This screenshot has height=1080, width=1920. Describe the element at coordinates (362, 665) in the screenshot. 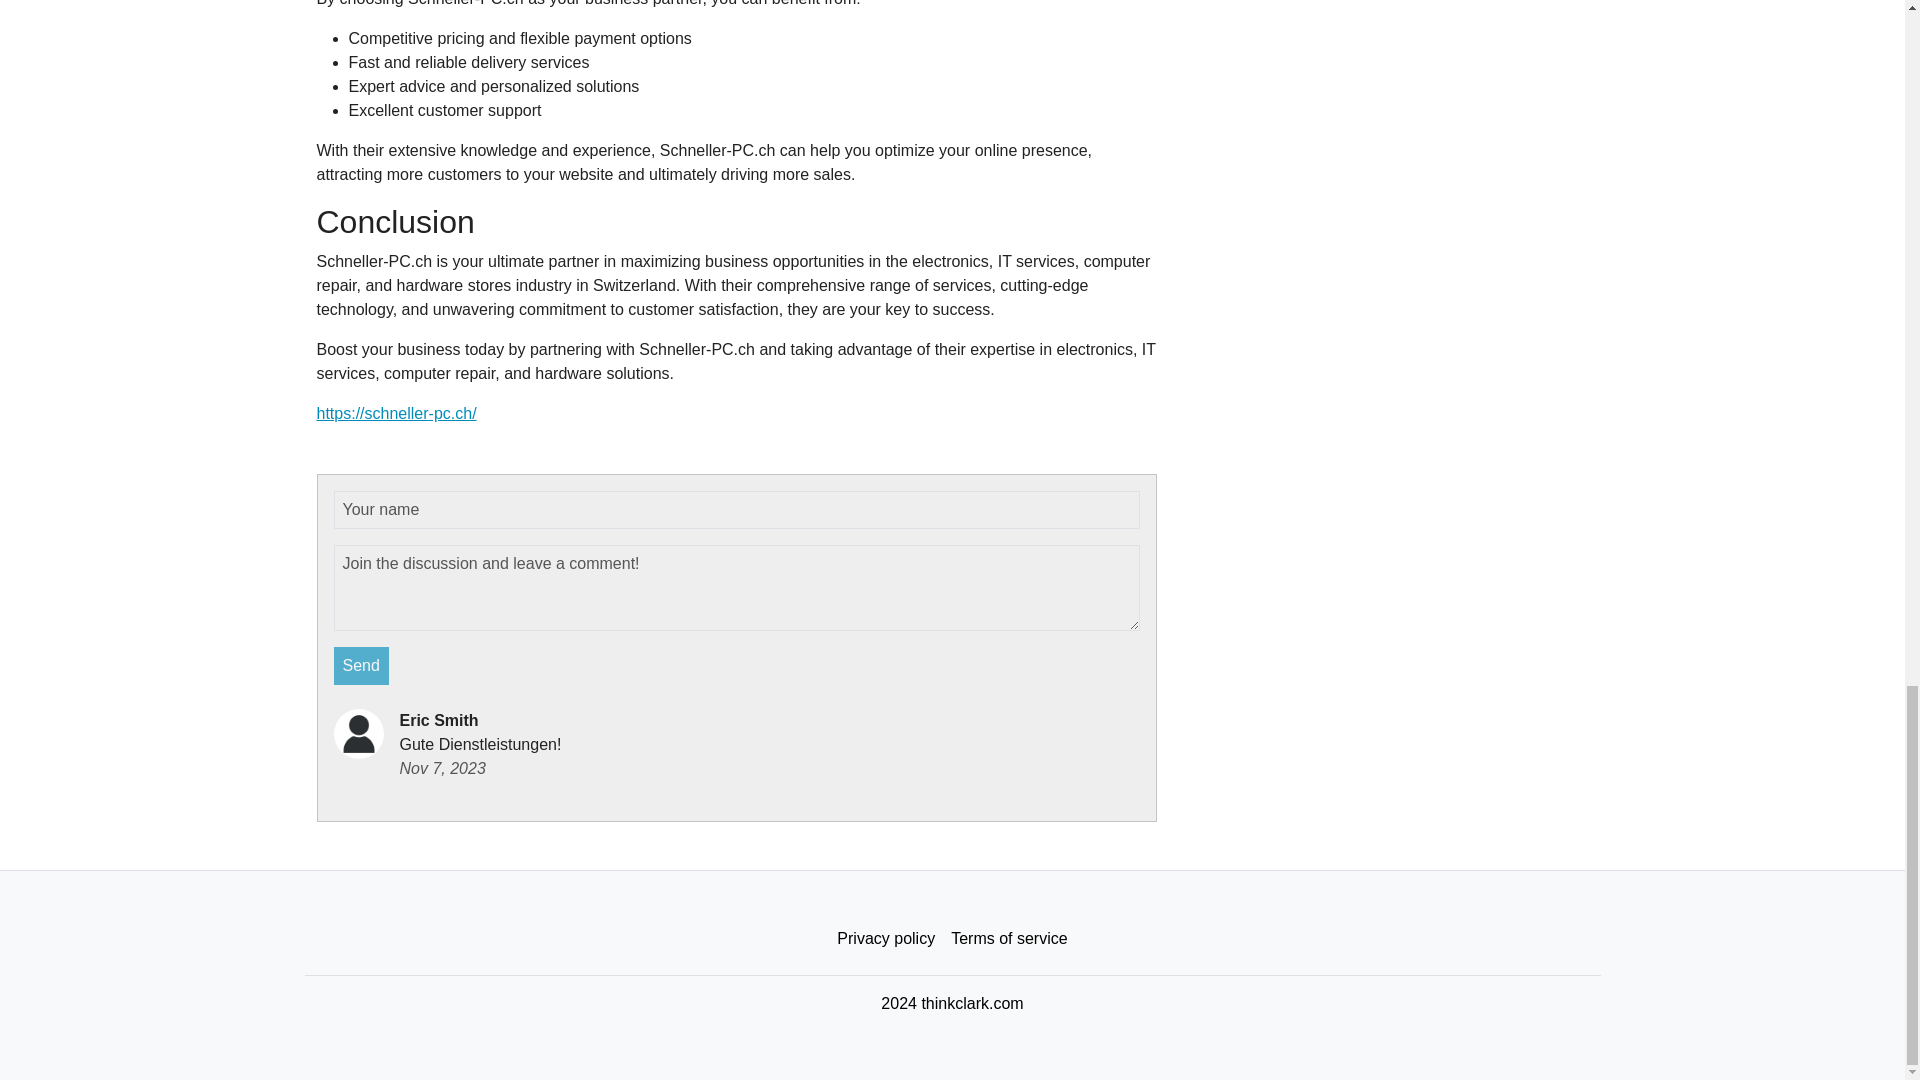

I see `Send` at that location.